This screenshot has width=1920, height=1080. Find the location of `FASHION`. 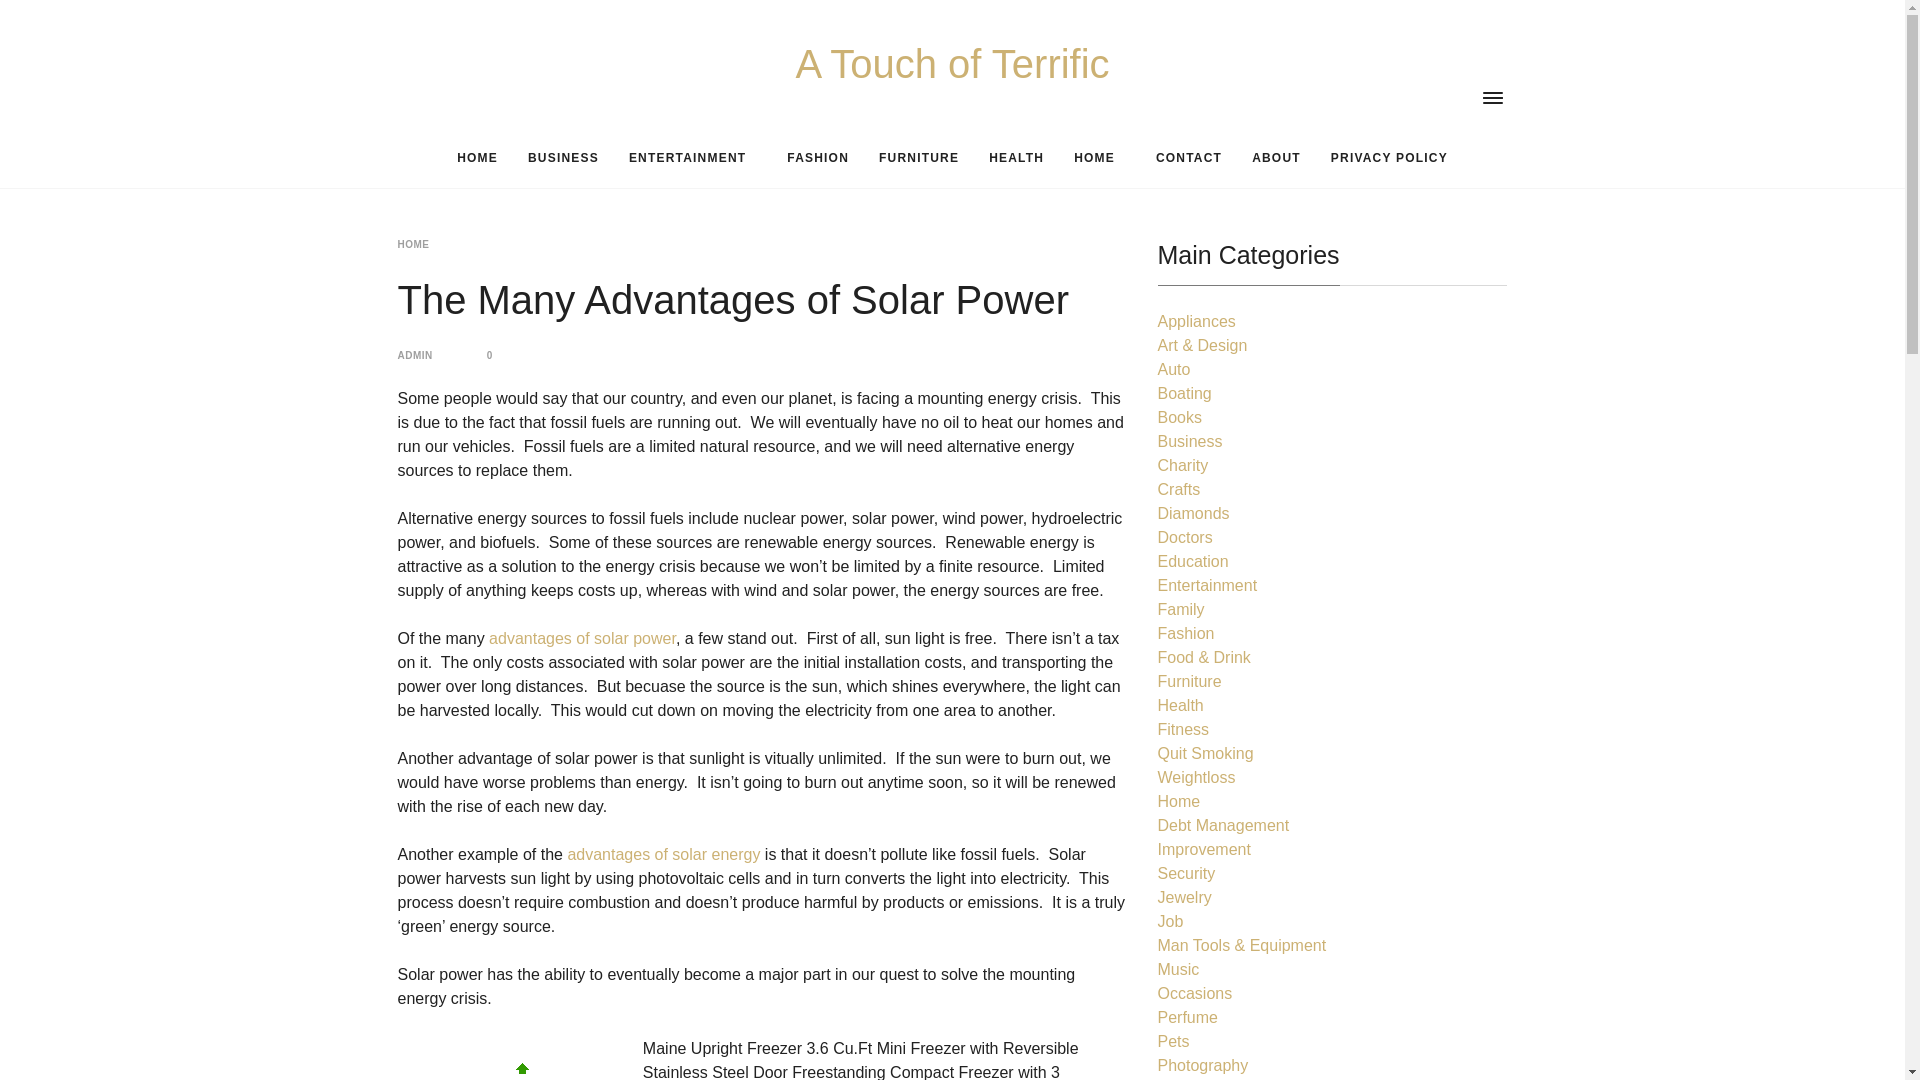

FASHION is located at coordinates (818, 158).